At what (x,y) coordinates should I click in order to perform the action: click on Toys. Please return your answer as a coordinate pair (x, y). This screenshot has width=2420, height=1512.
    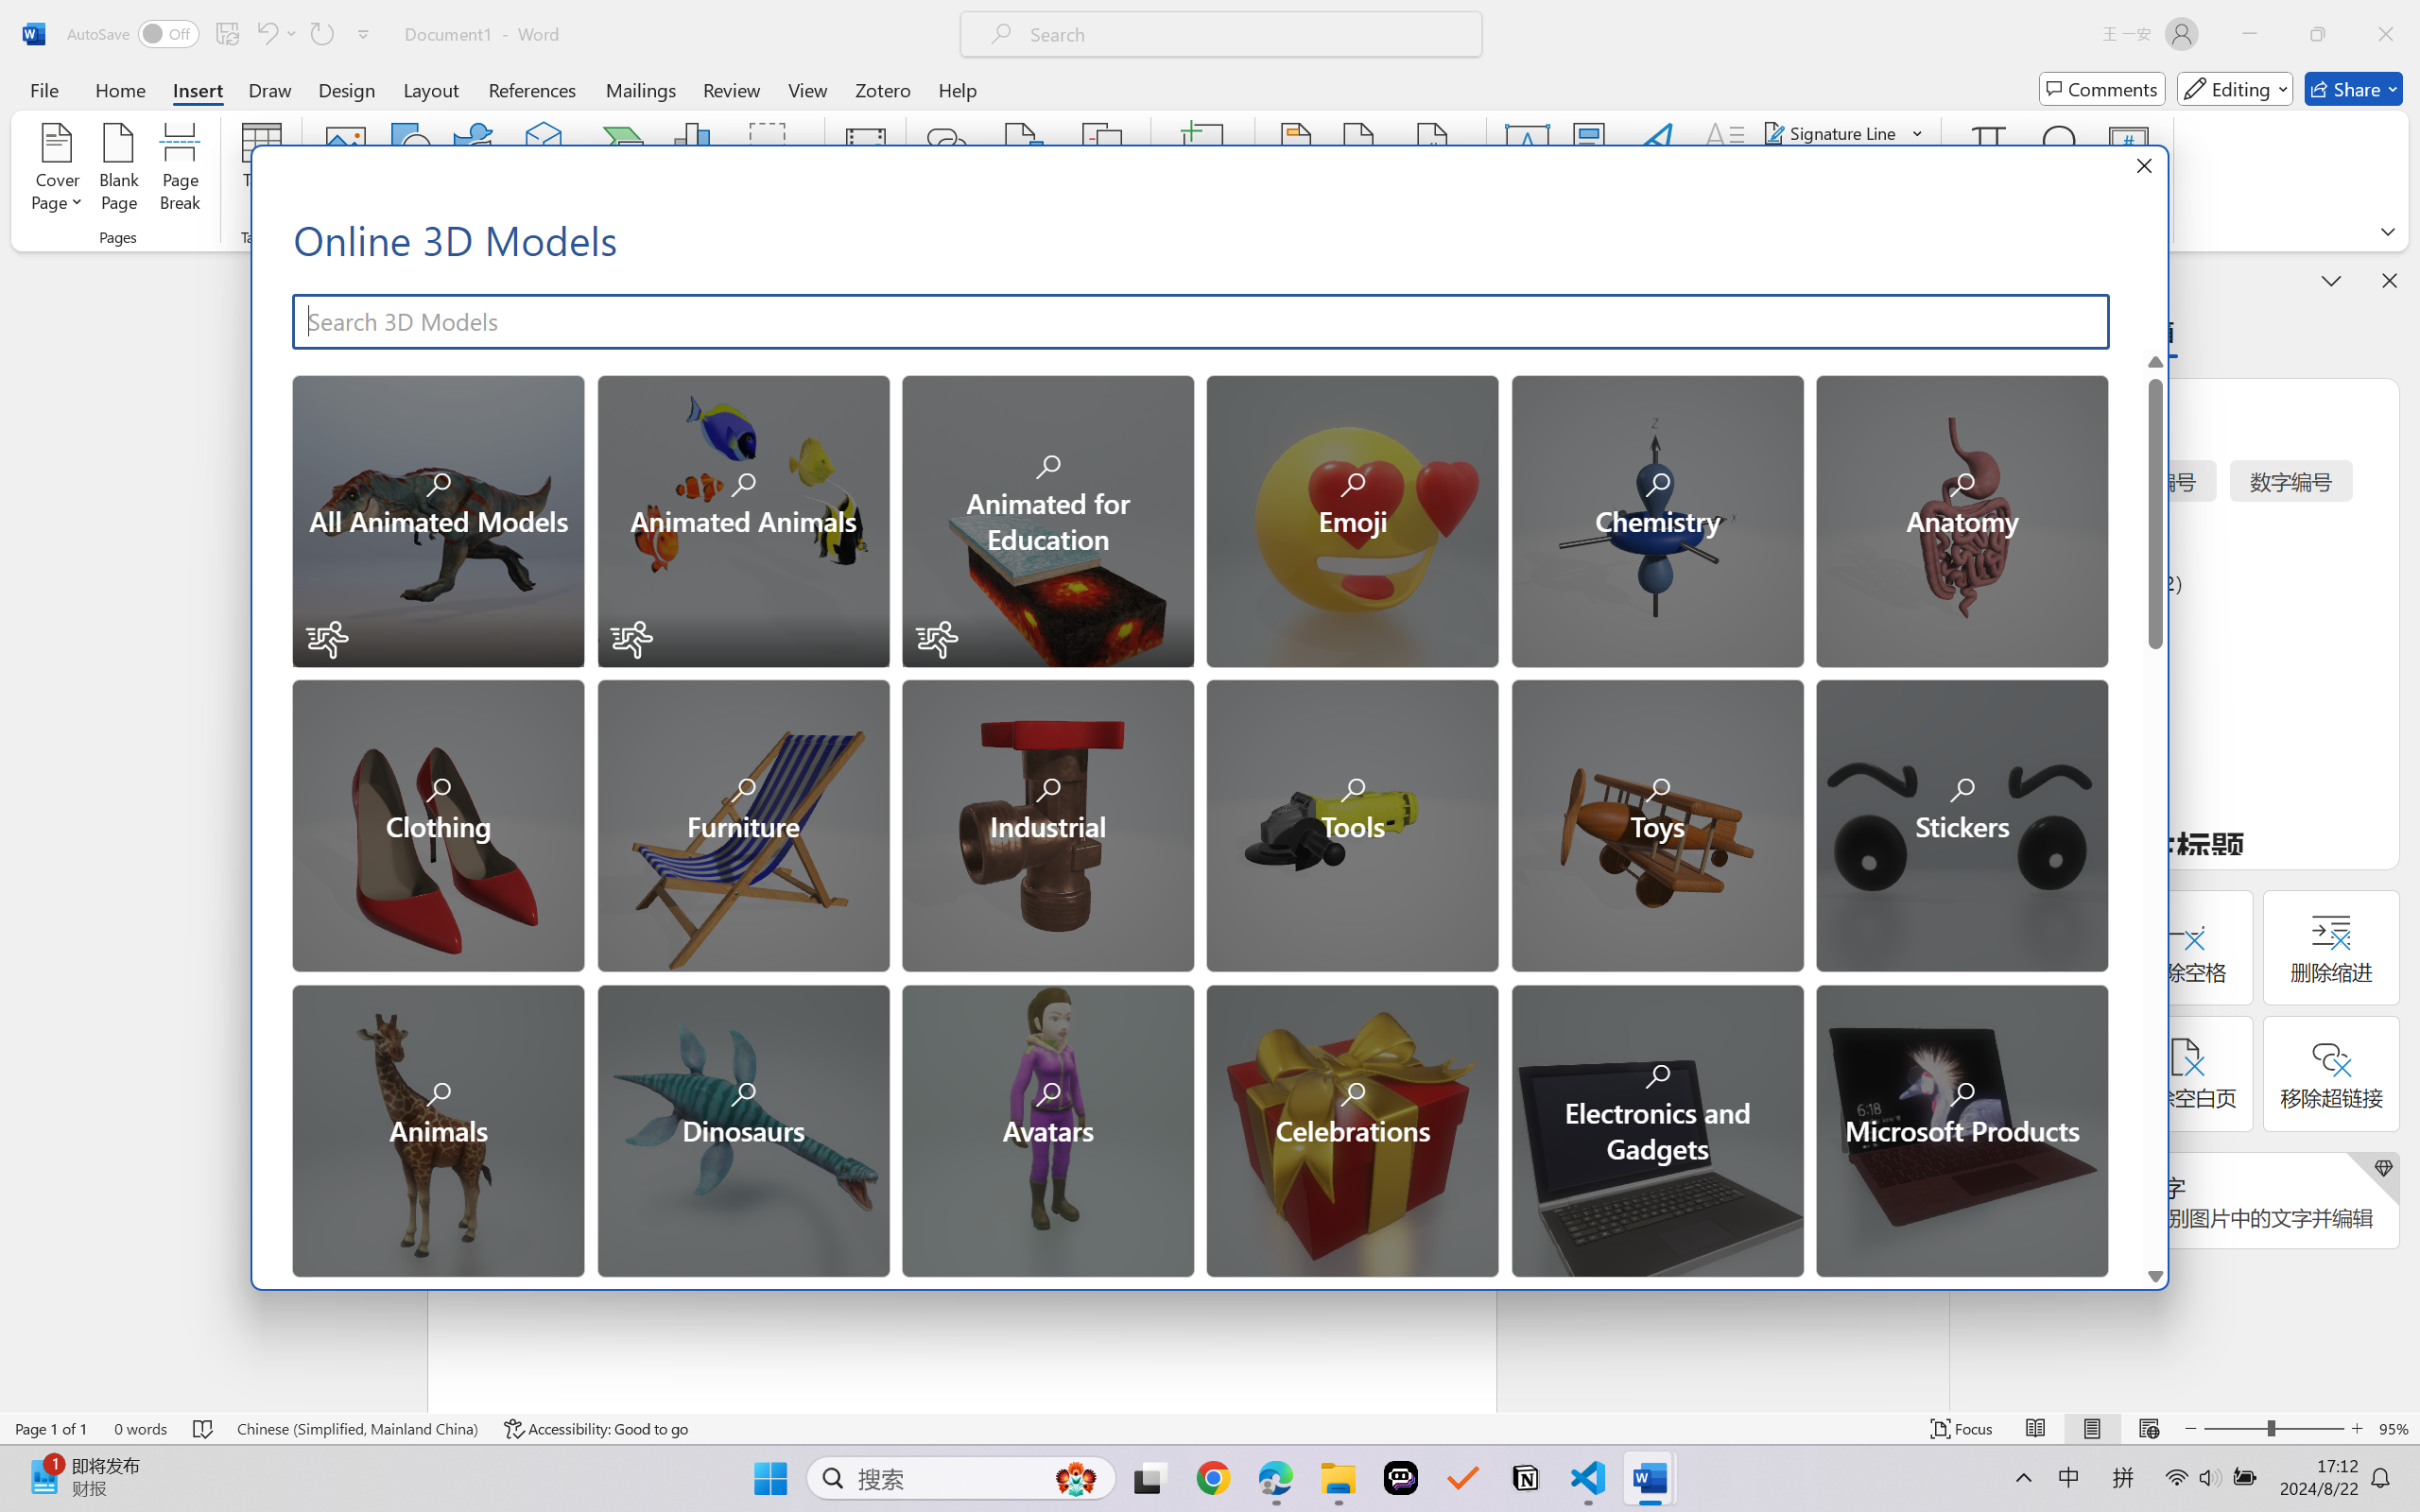
    Looking at the image, I should click on (1656, 824).